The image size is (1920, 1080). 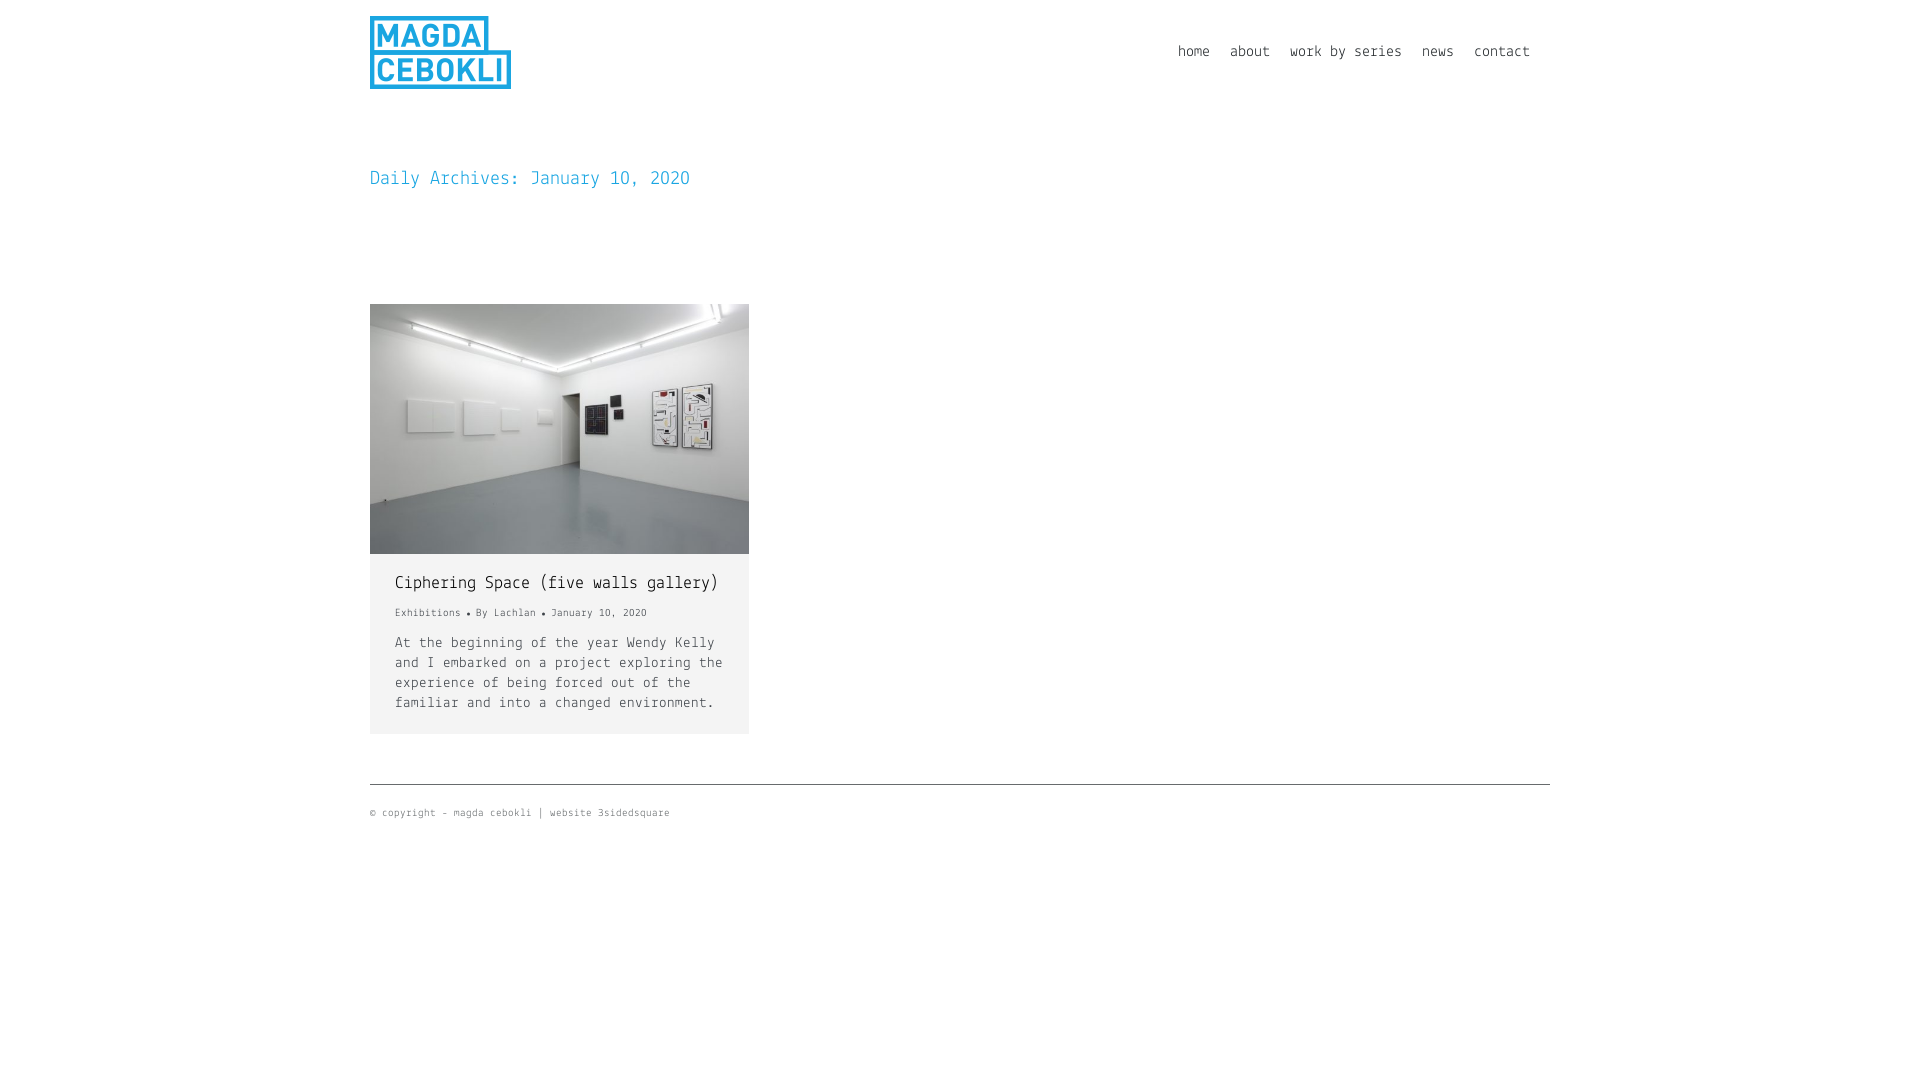 What do you see at coordinates (560, 429) in the screenshot?
I see `_S8A2855_e` at bounding box center [560, 429].